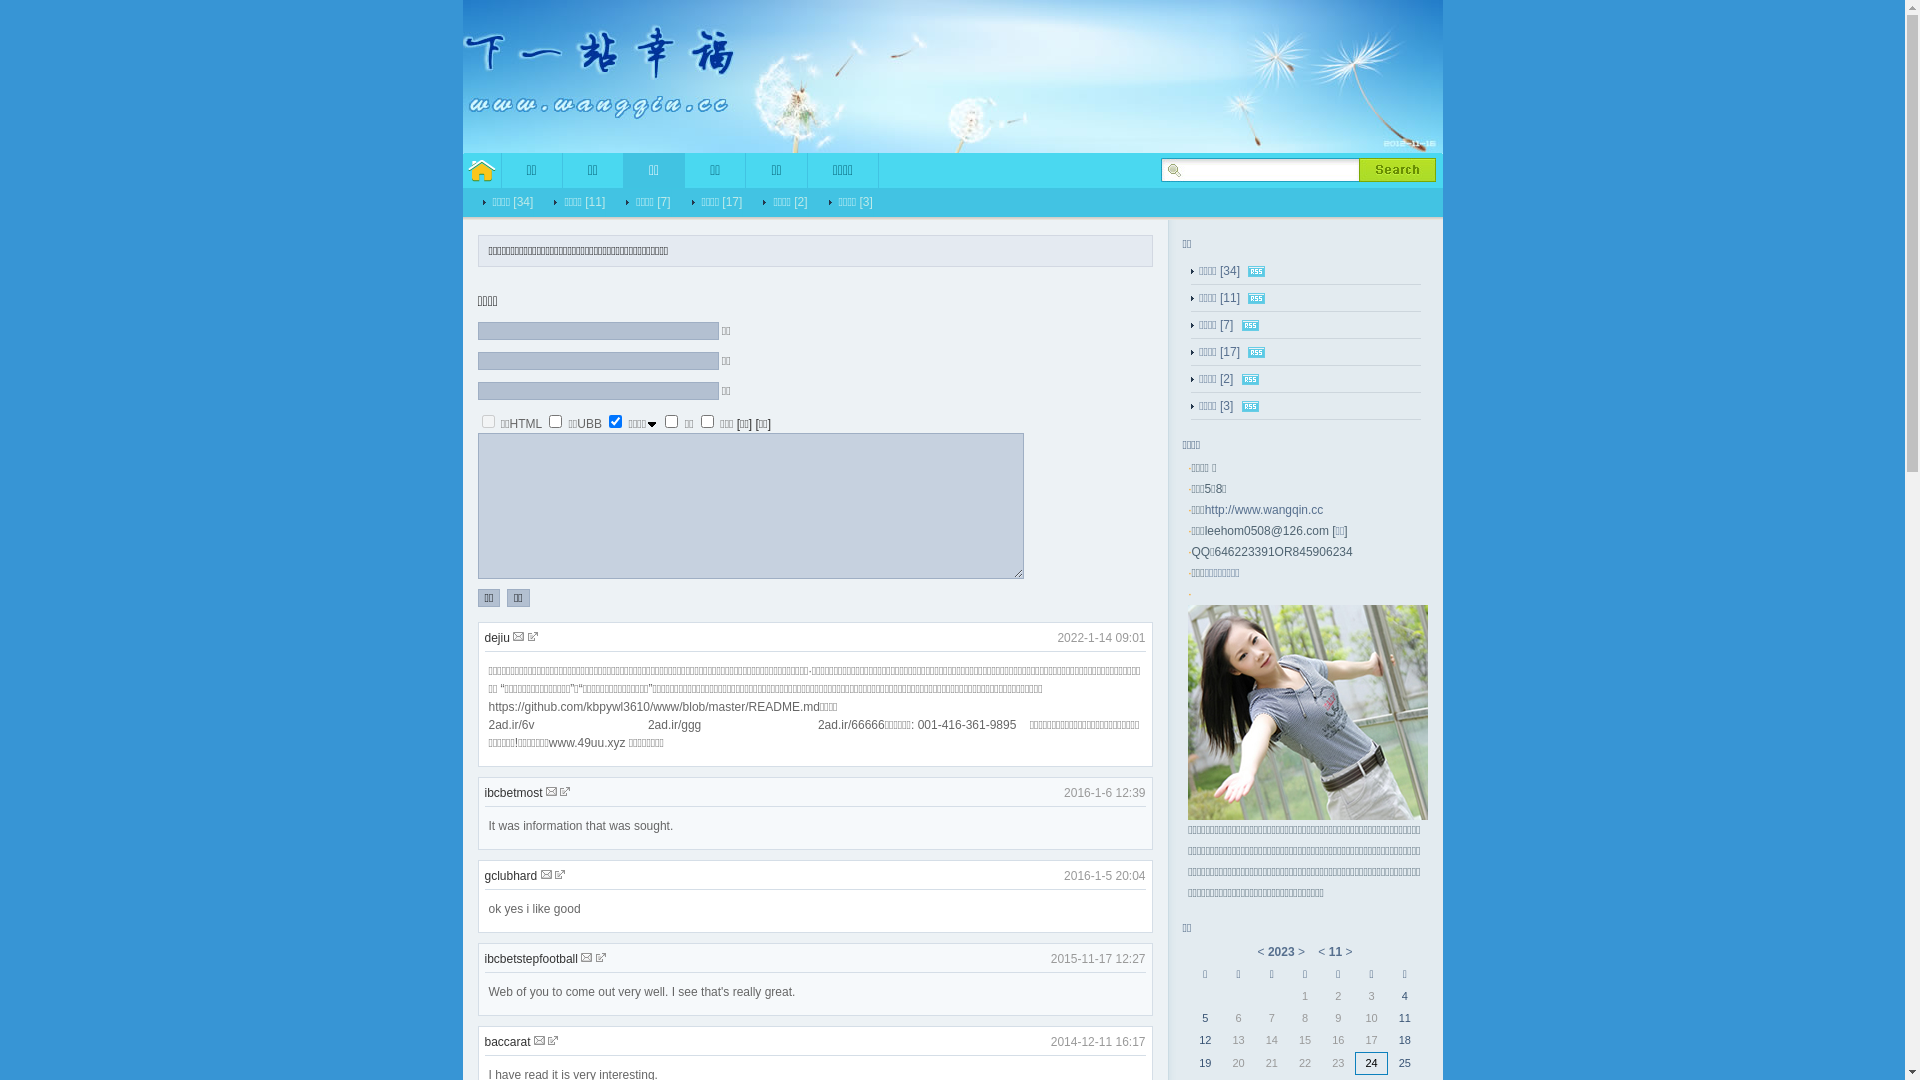 This screenshot has width=1920, height=1080. What do you see at coordinates (1282, 952) in the screenshot?
I see `2023` at bounding box center [1282, 952].